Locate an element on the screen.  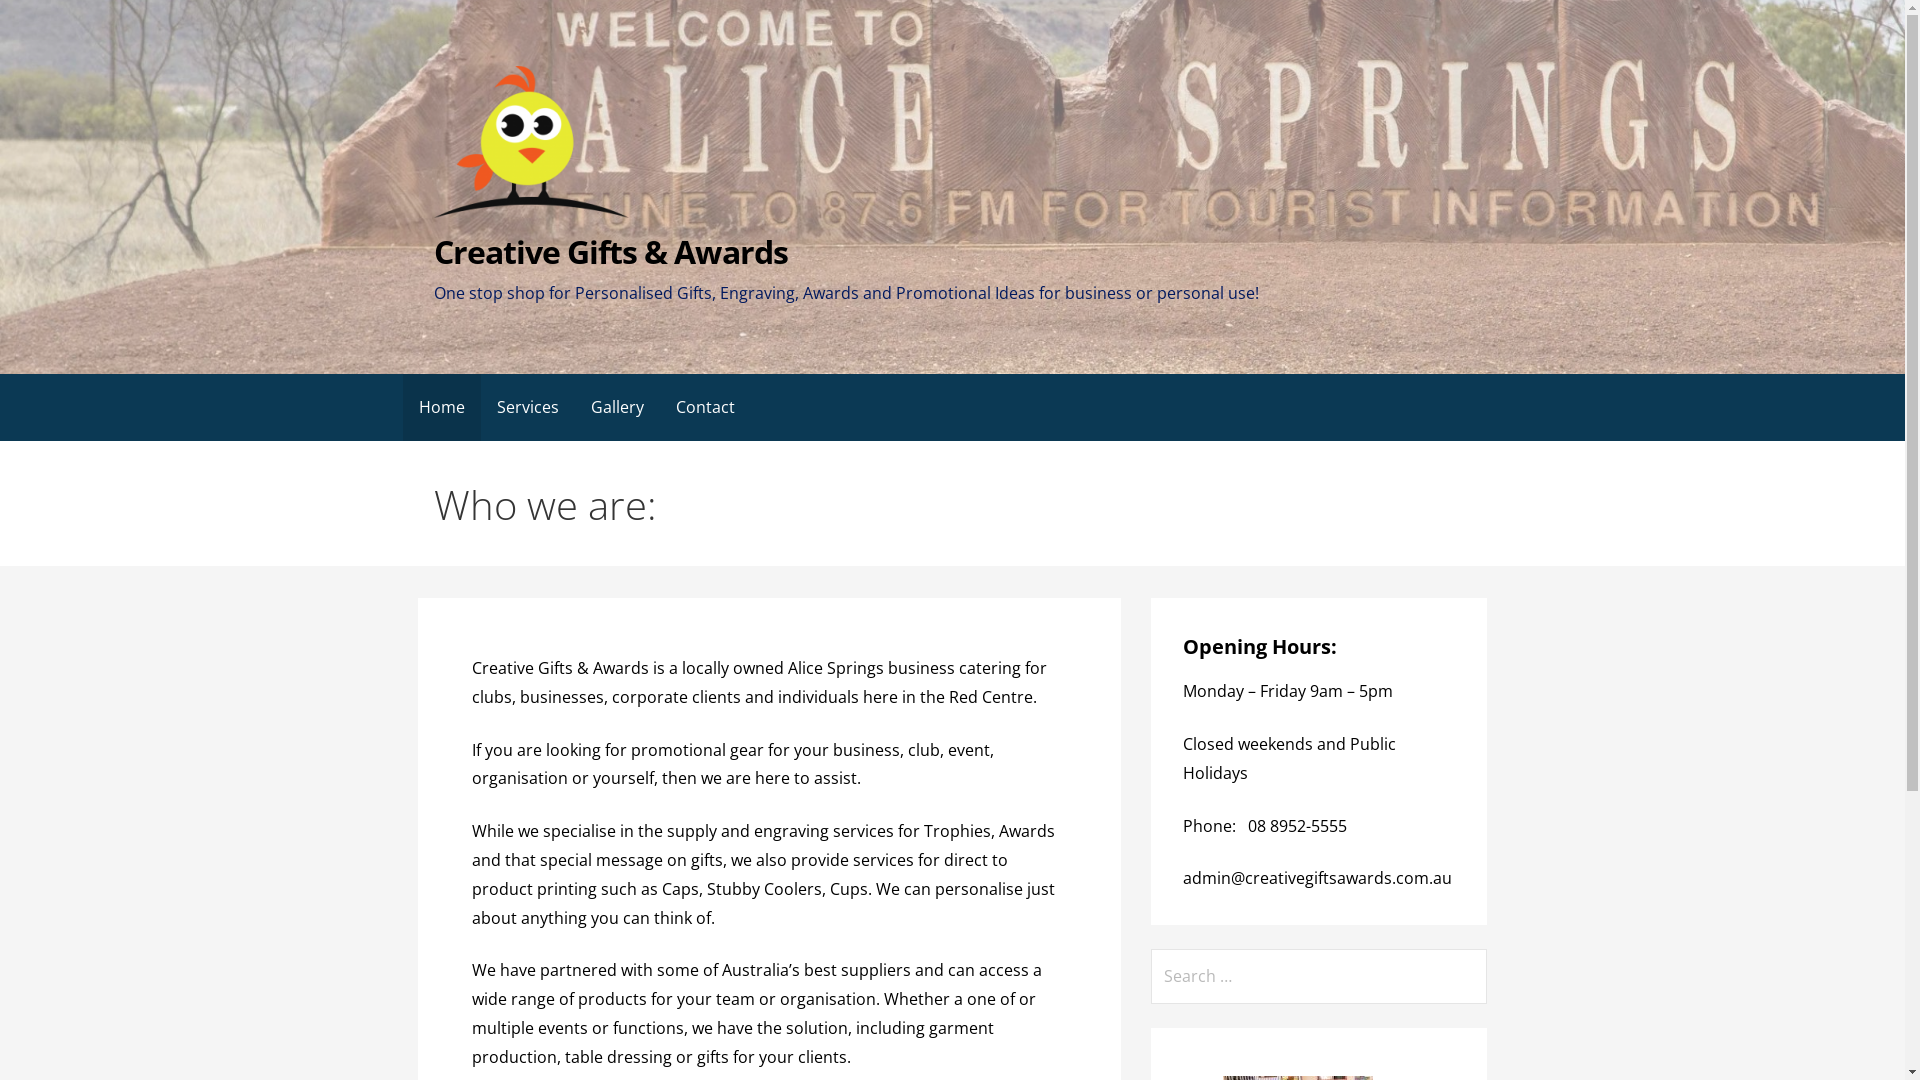
Creative Gifts & Awards is located at coordinates (611, 252).